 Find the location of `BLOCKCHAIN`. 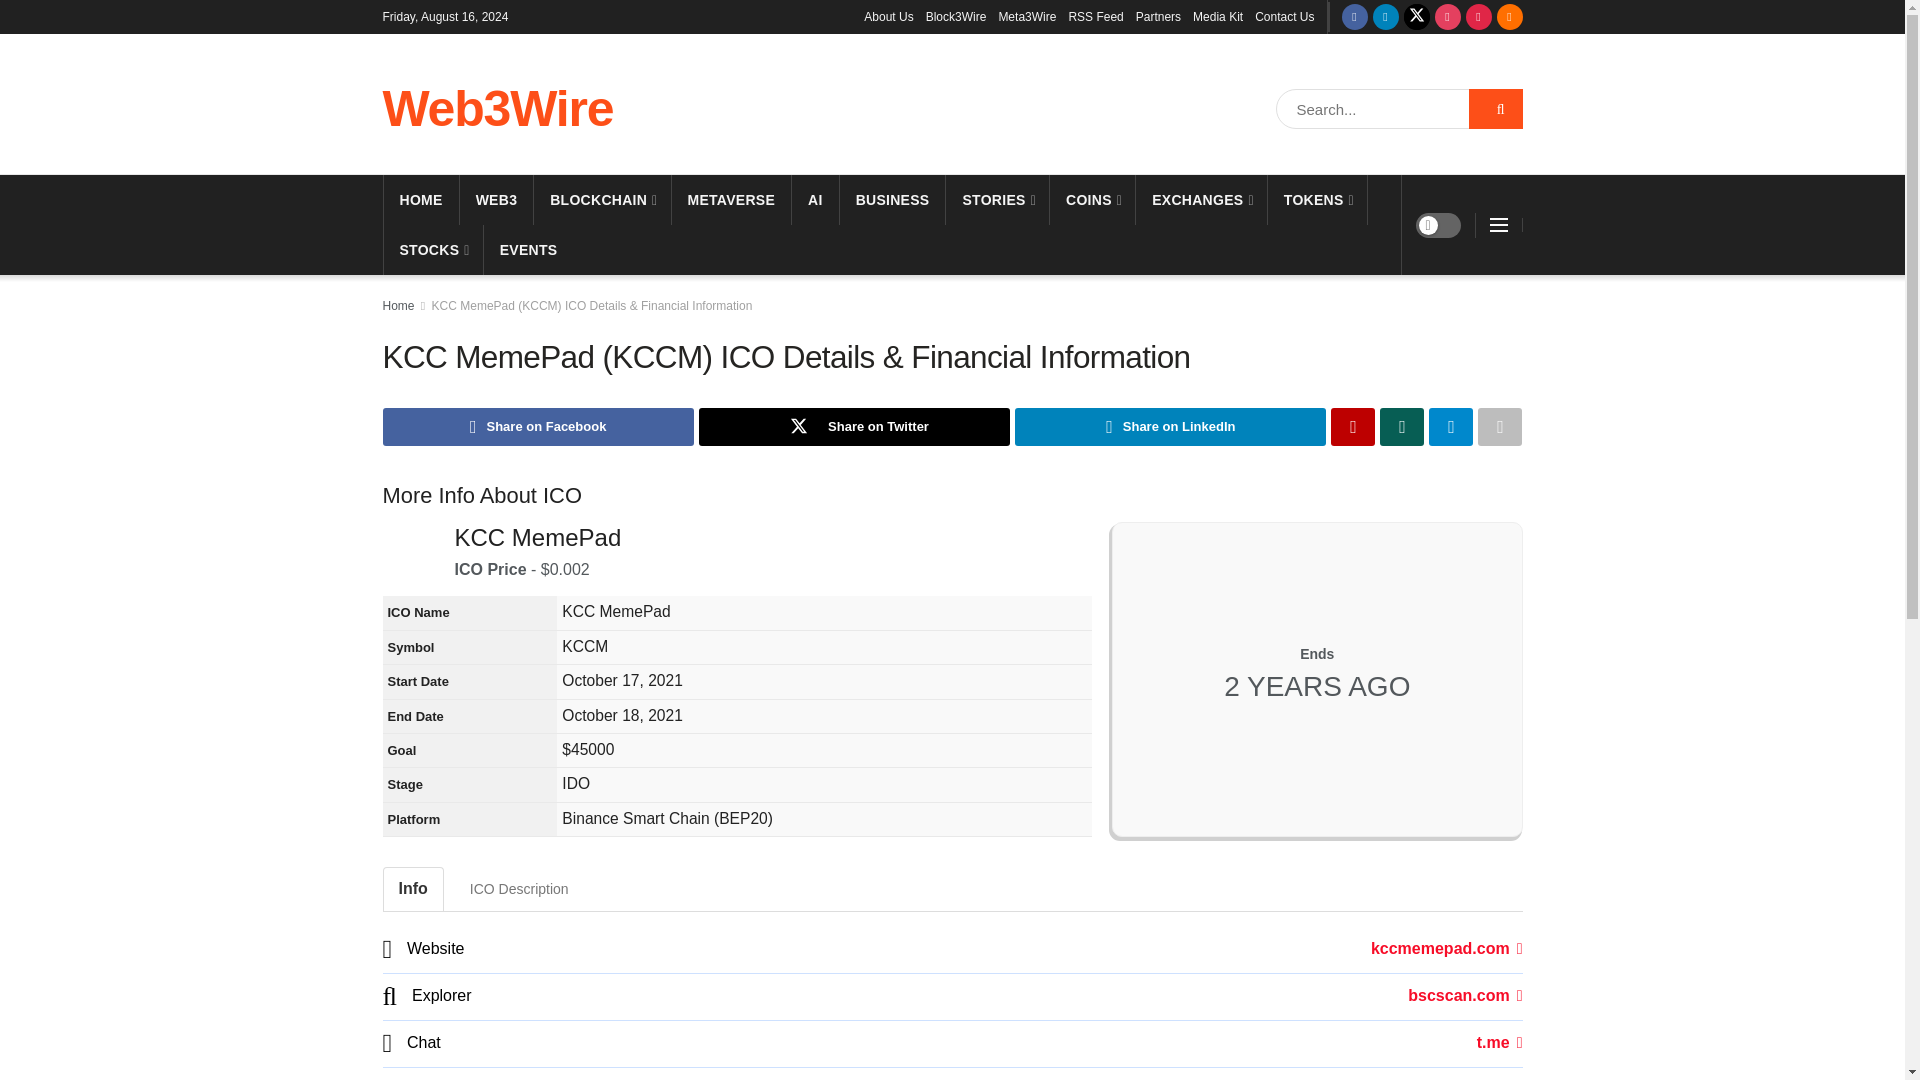

BLOCKCHAIN is located at coordinates (602, 199).